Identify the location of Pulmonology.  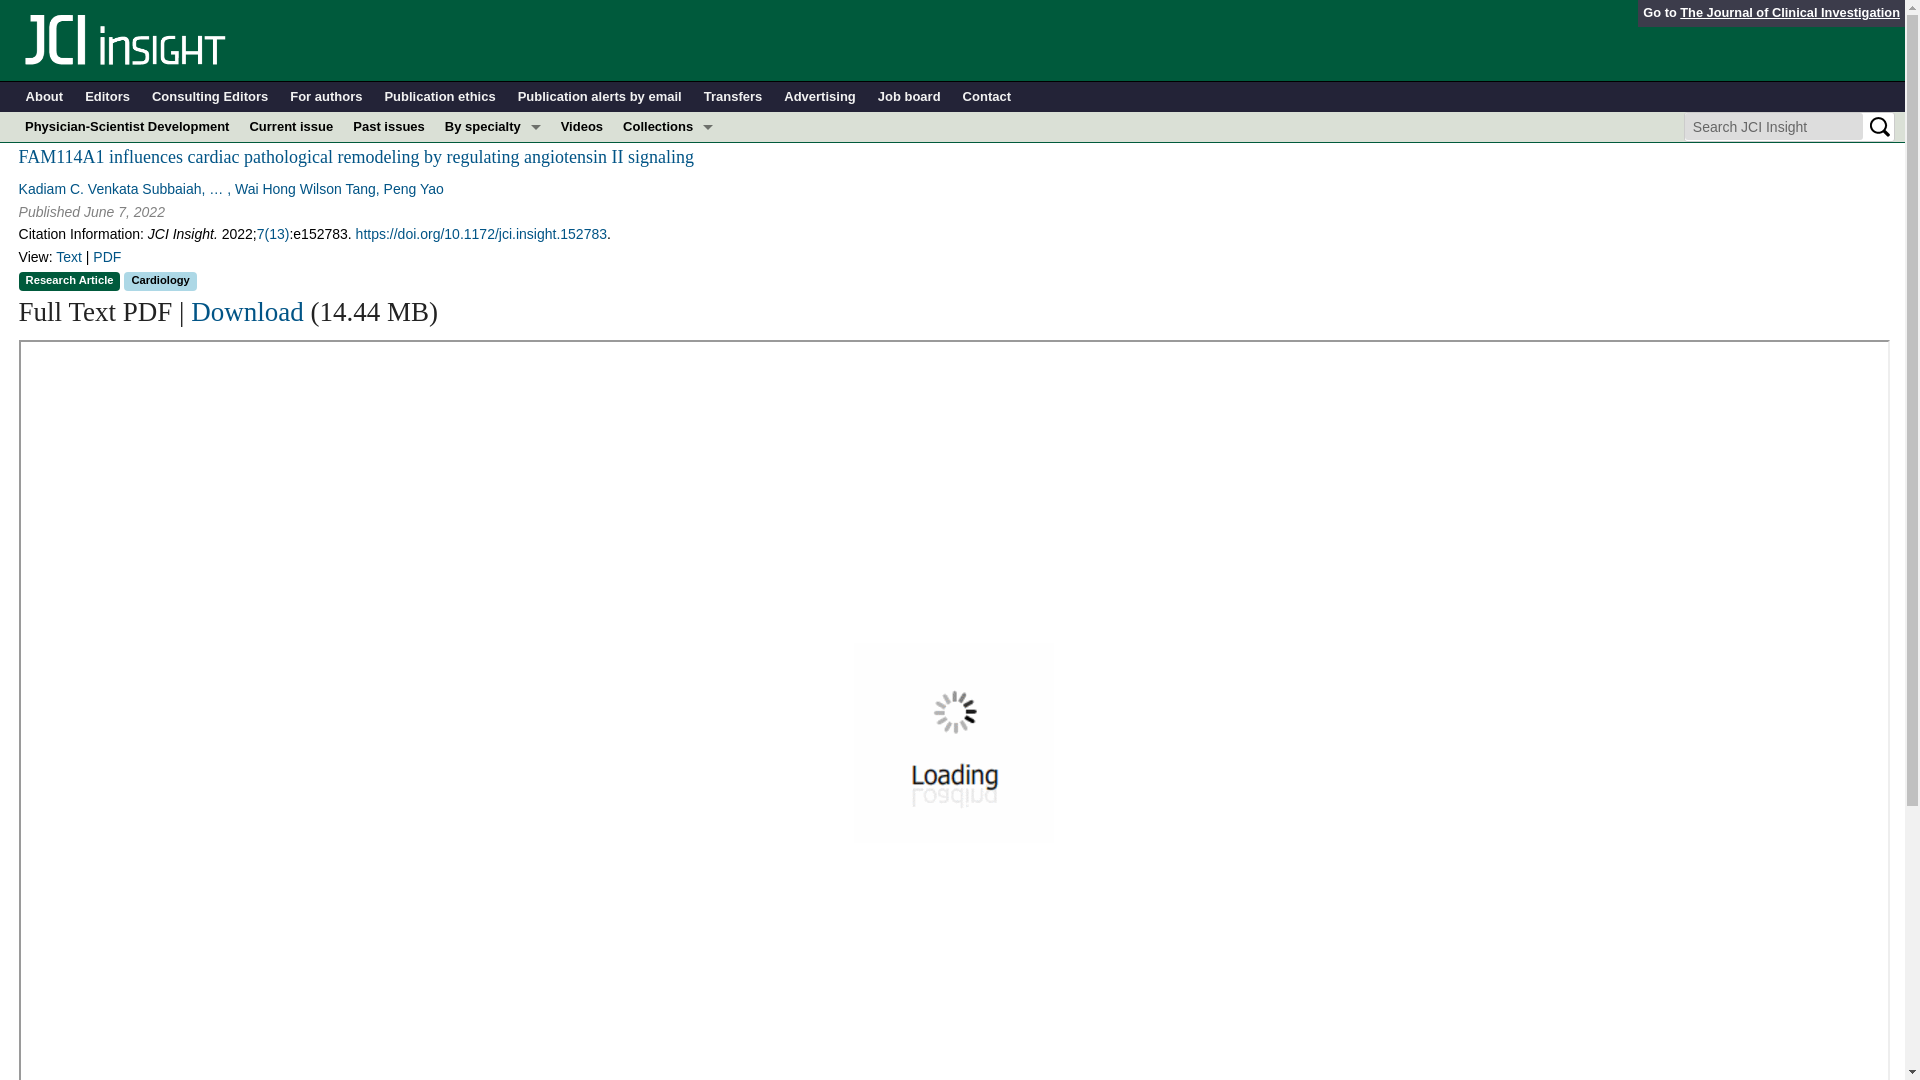
(493, 336).